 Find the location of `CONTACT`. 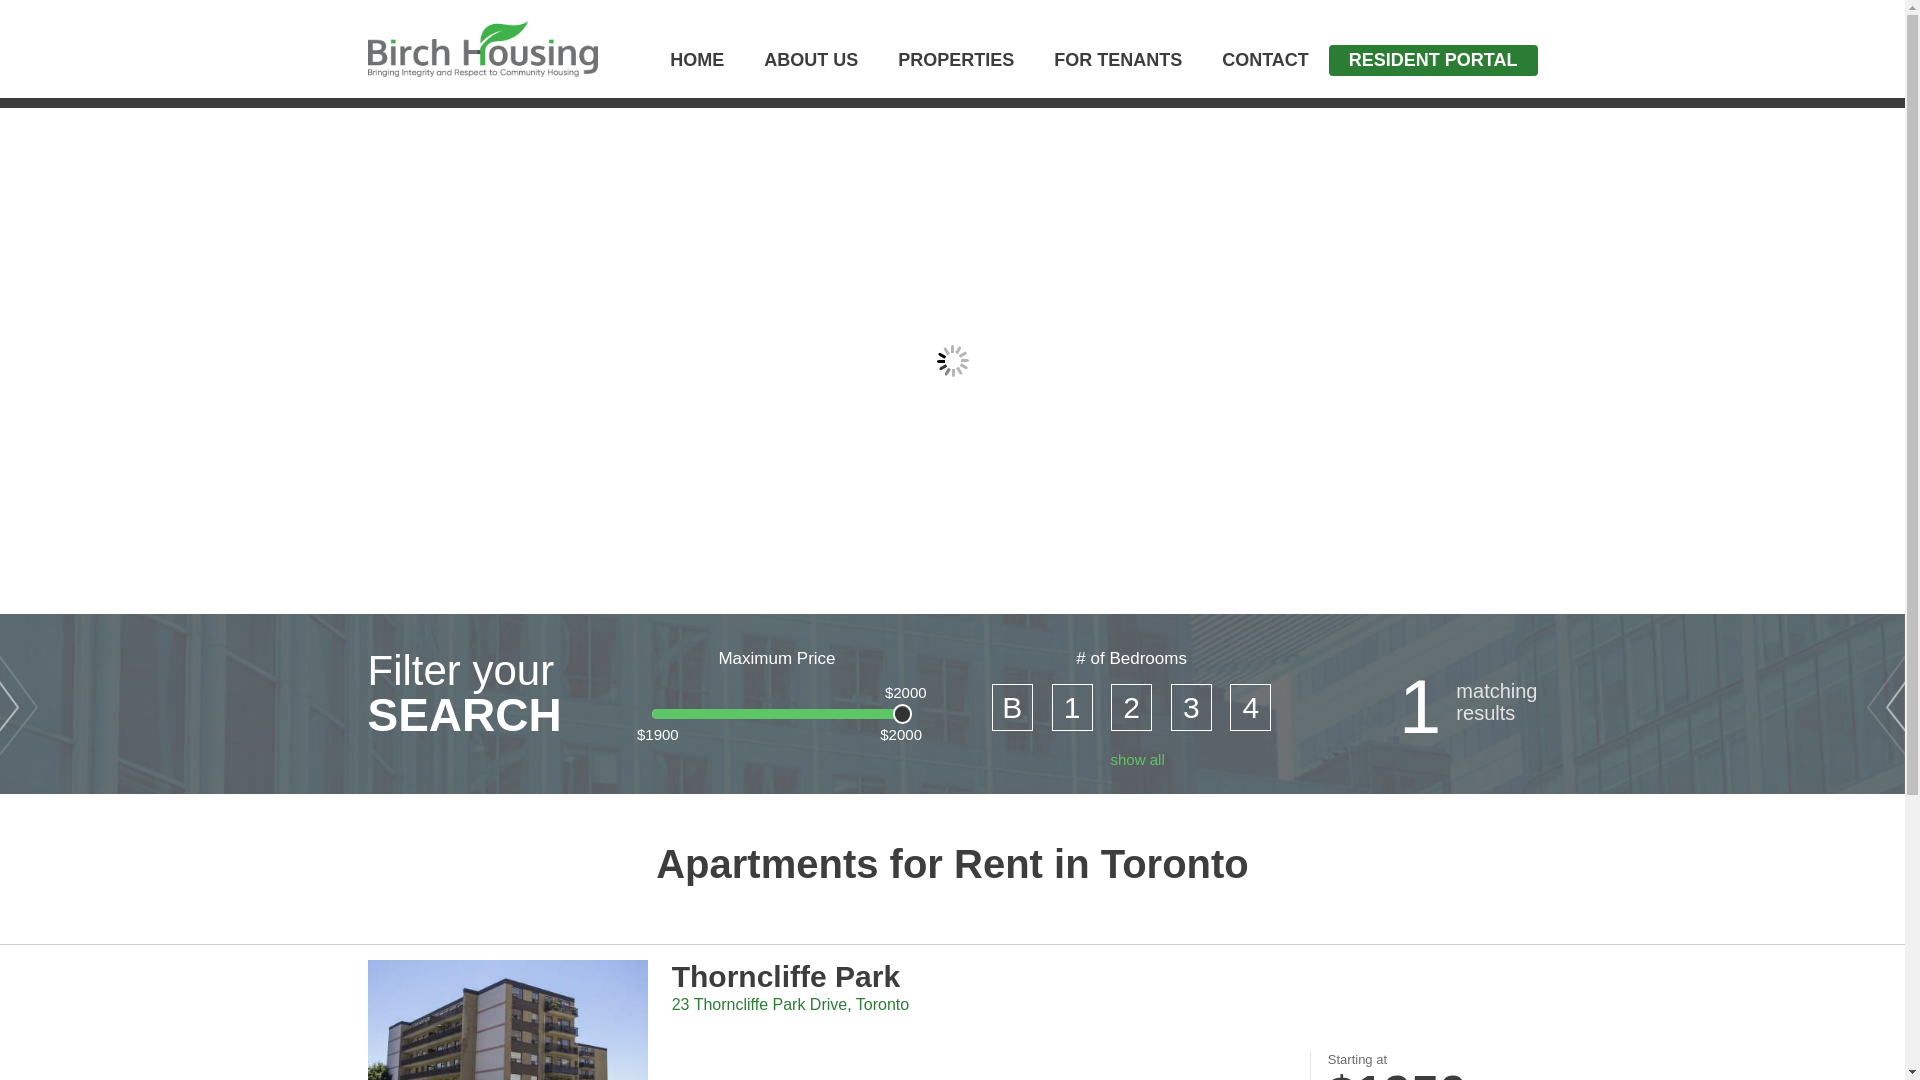

CONTACT is located at coordinates (1266, 66).